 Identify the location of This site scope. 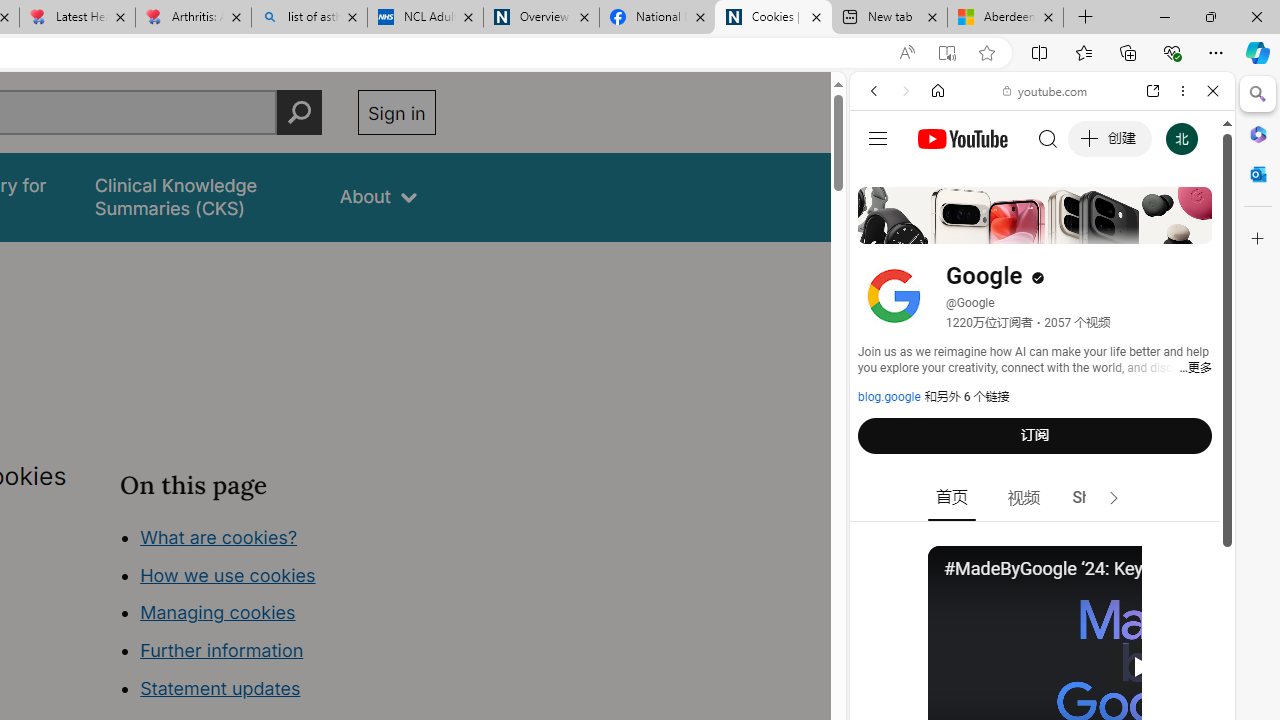
(936, 180).